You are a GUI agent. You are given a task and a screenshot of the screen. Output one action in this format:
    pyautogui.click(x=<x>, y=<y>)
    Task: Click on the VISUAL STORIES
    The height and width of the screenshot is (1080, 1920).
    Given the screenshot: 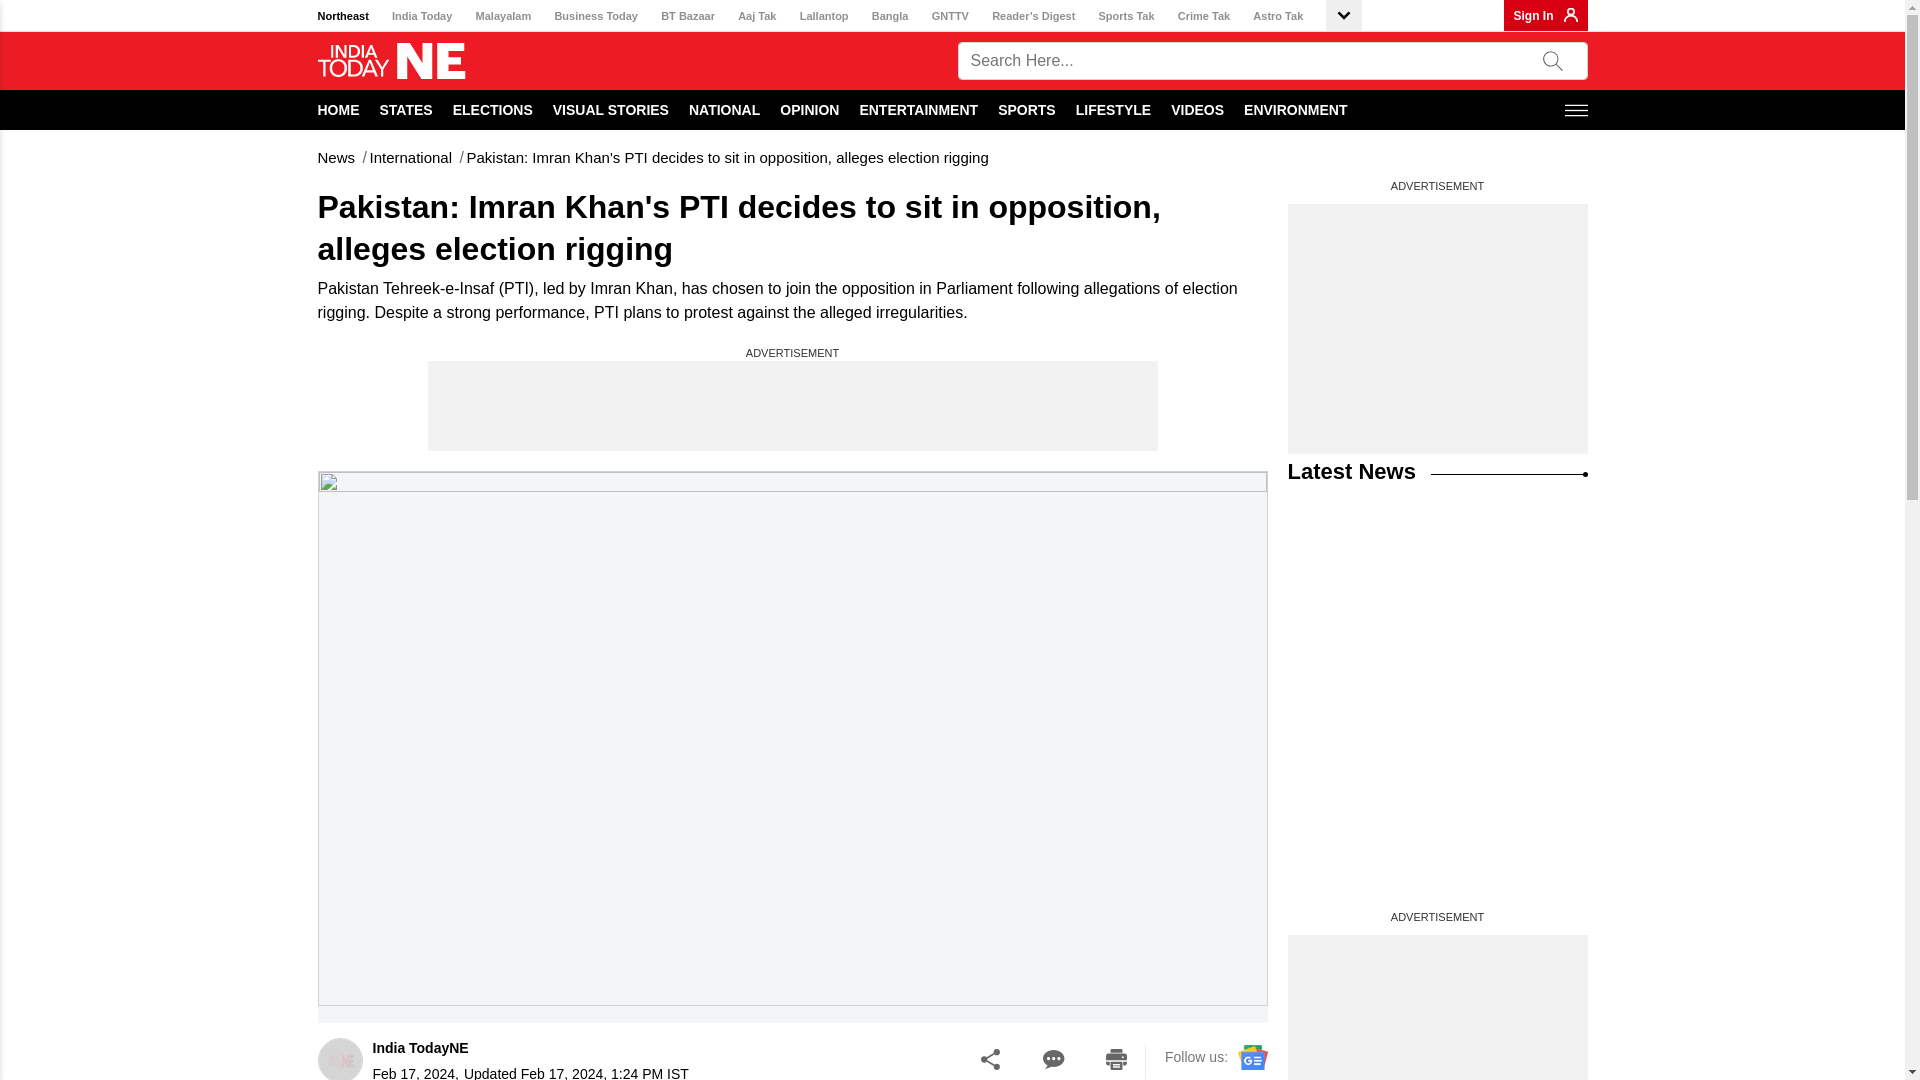 What is the action you would take?
    pyautogui.click(x=610, y=109)
    